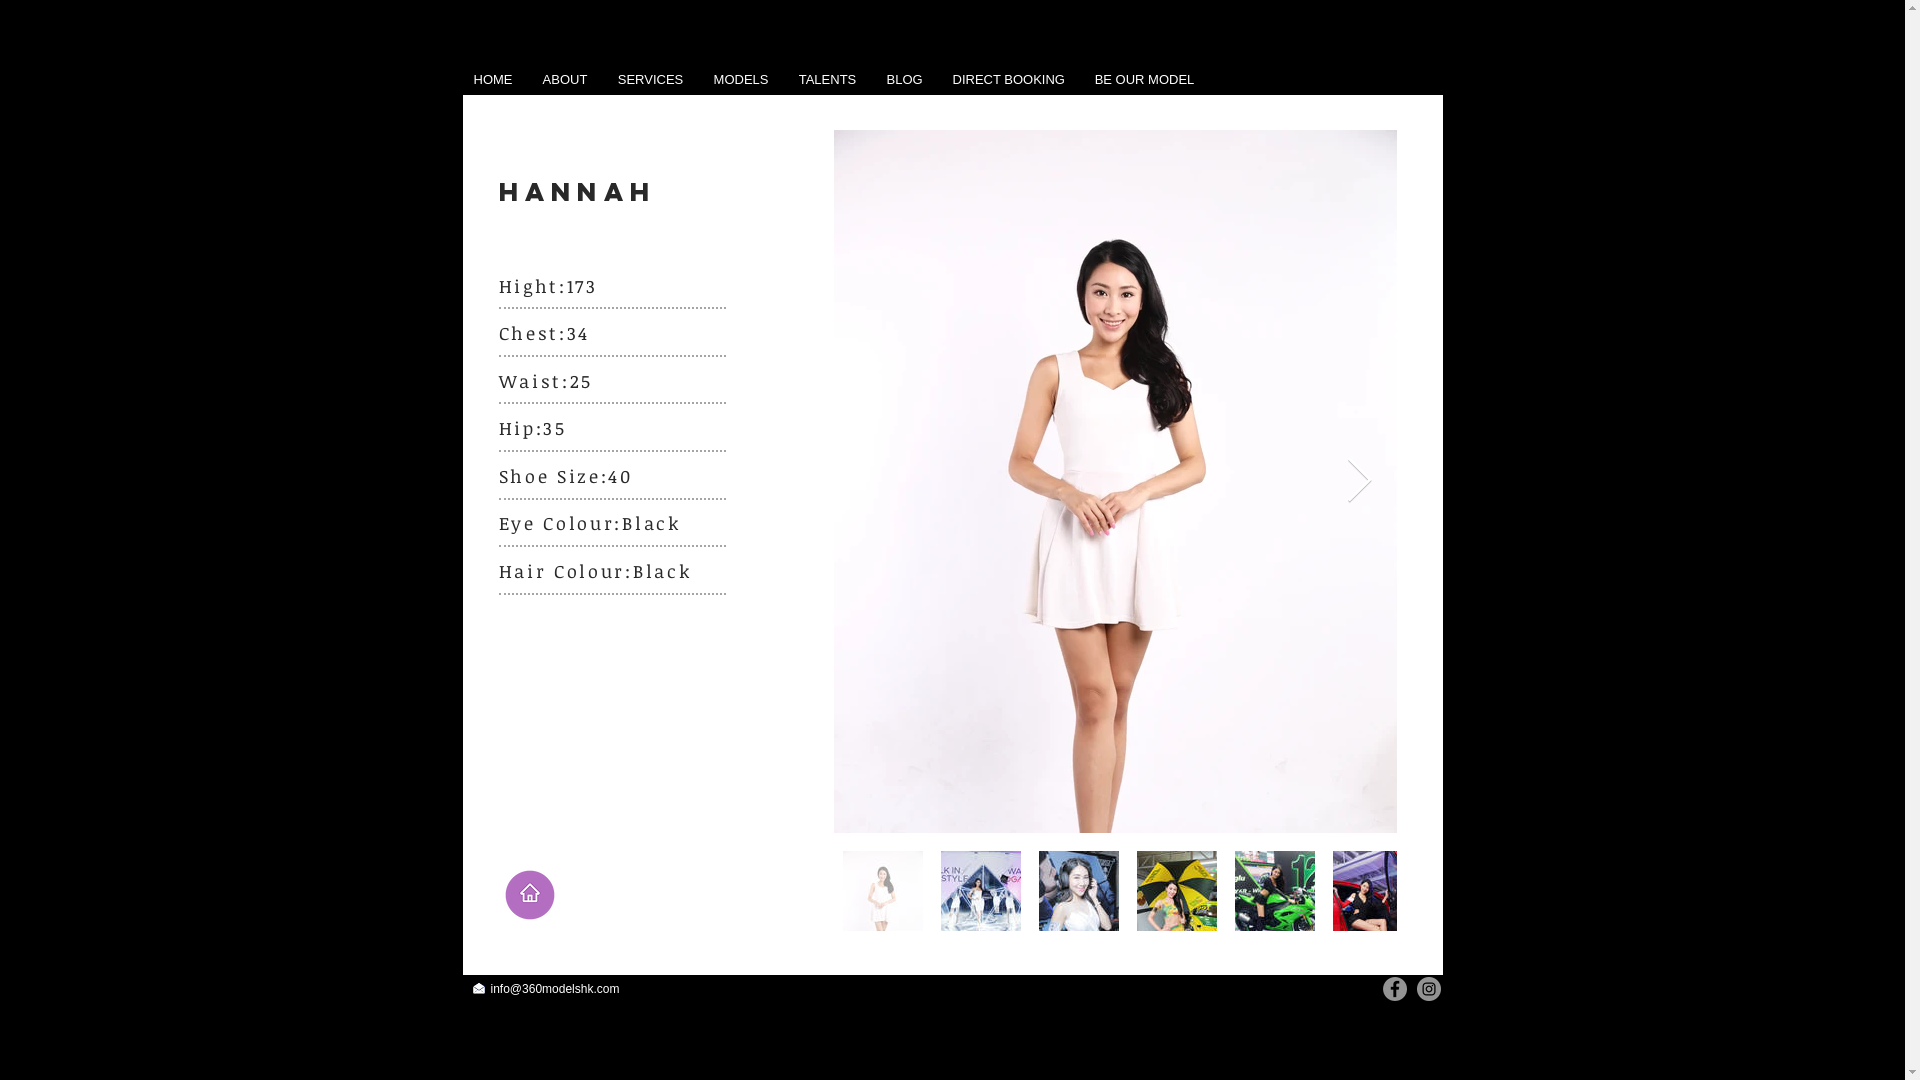 The height and width of the screenshot is (1080, 1920). Describe the element at coordinates (828, 80) in the screenshot. I see `TALENTS` at that location.